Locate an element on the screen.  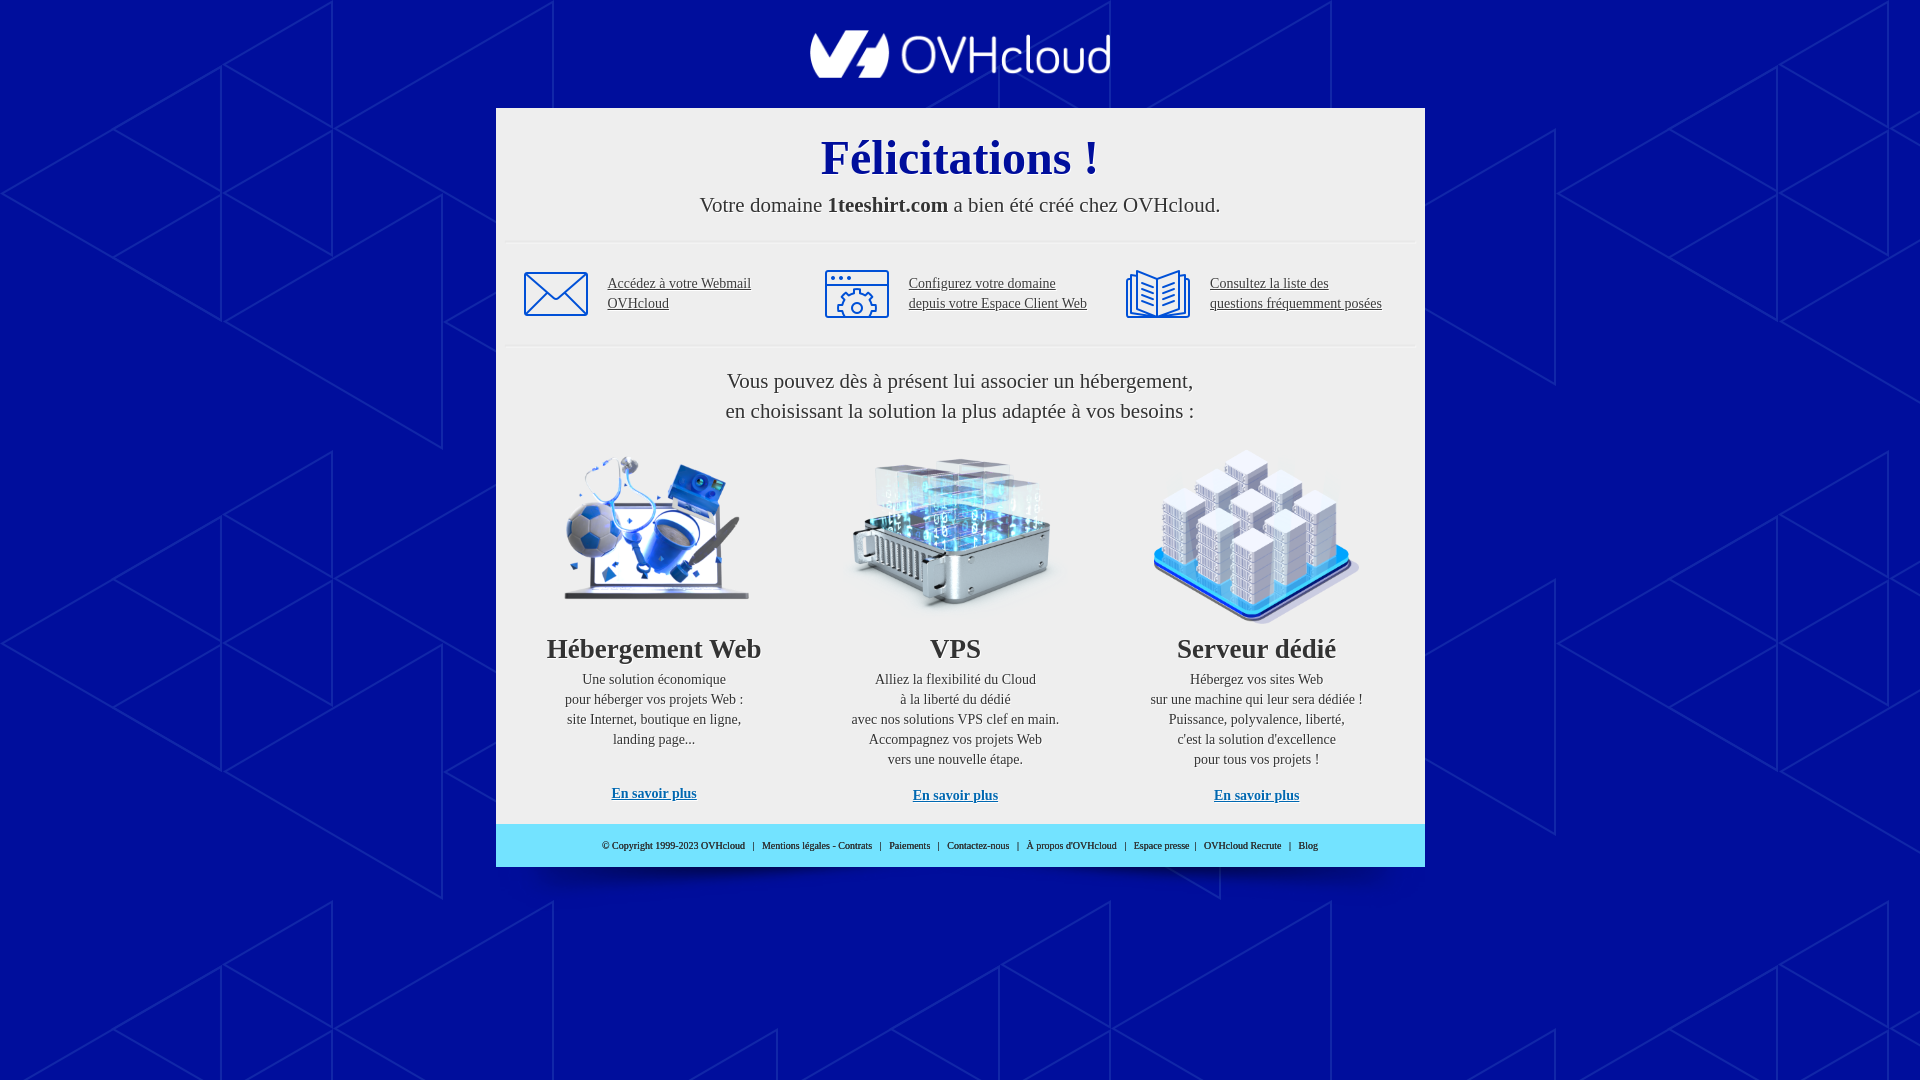
OVHcloud is located at coordinates (960, 72).